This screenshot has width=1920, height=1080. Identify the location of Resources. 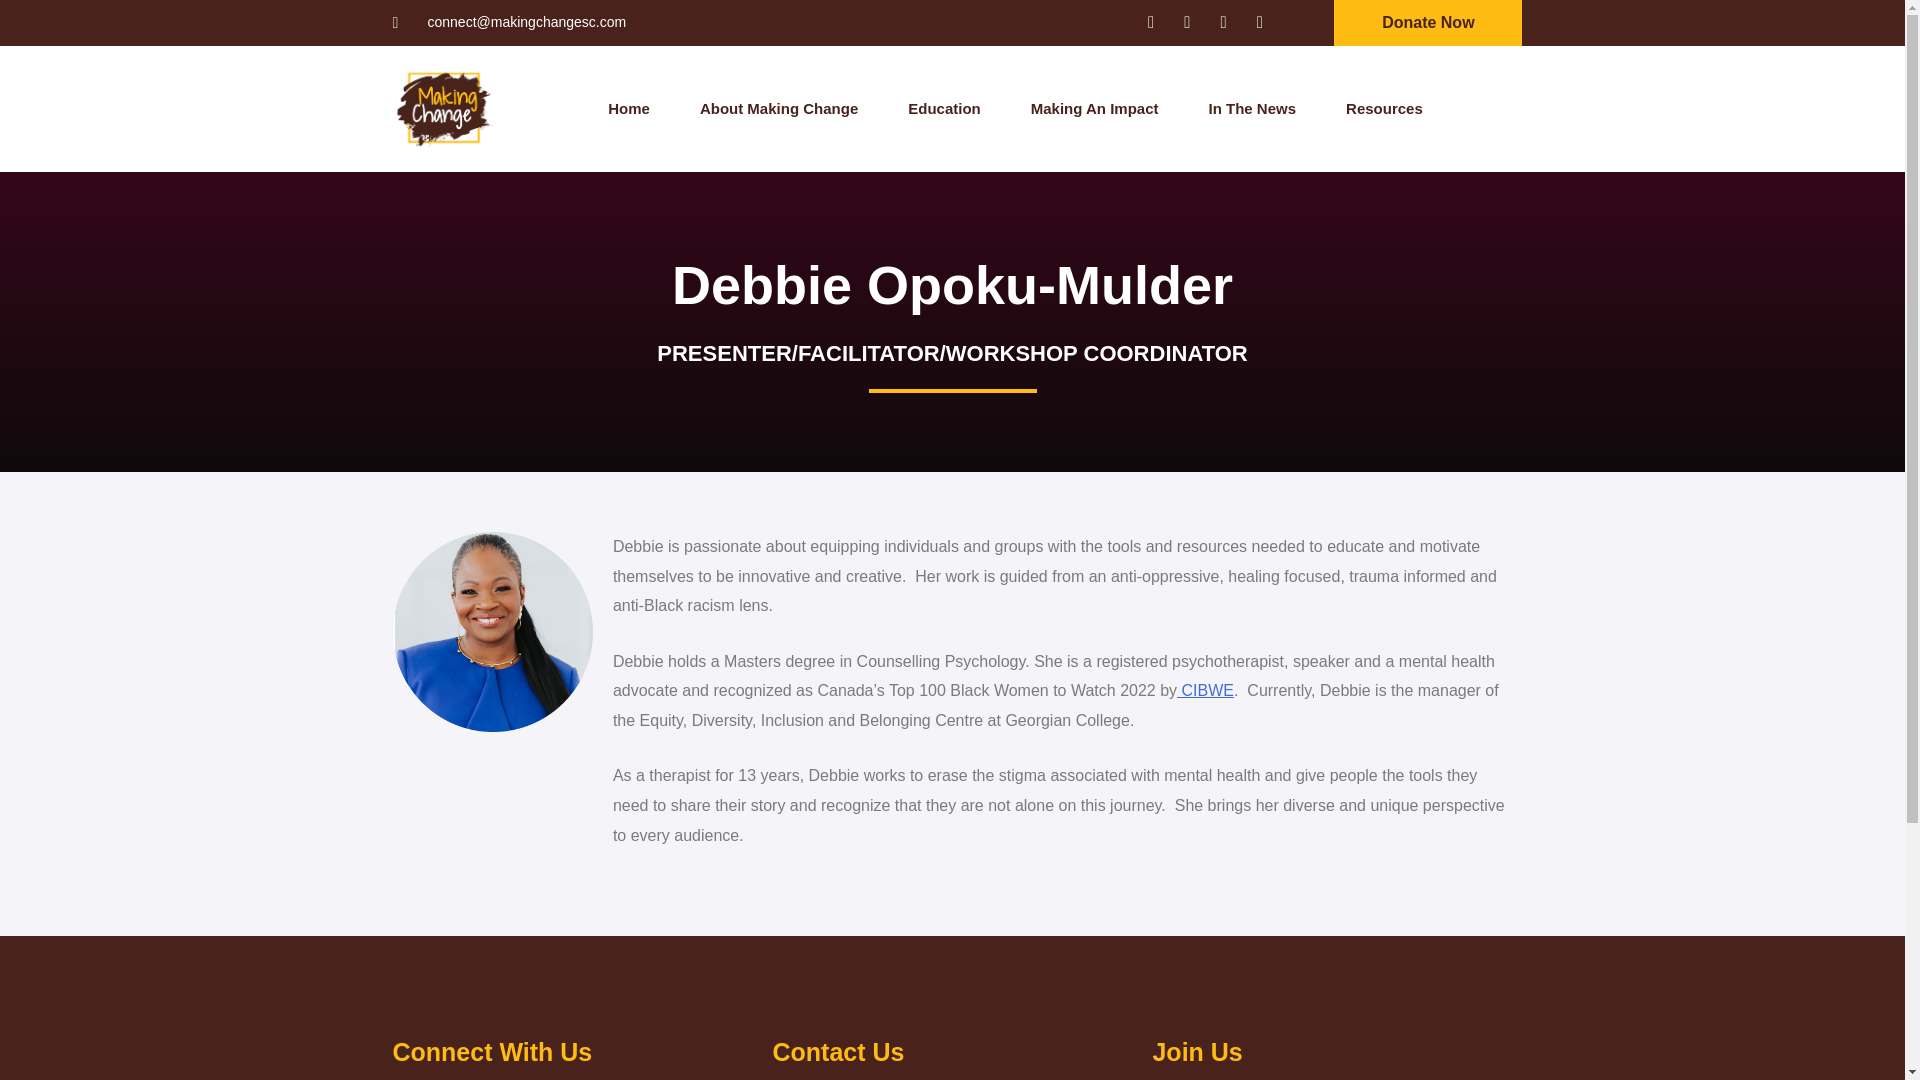
(1384, 108).